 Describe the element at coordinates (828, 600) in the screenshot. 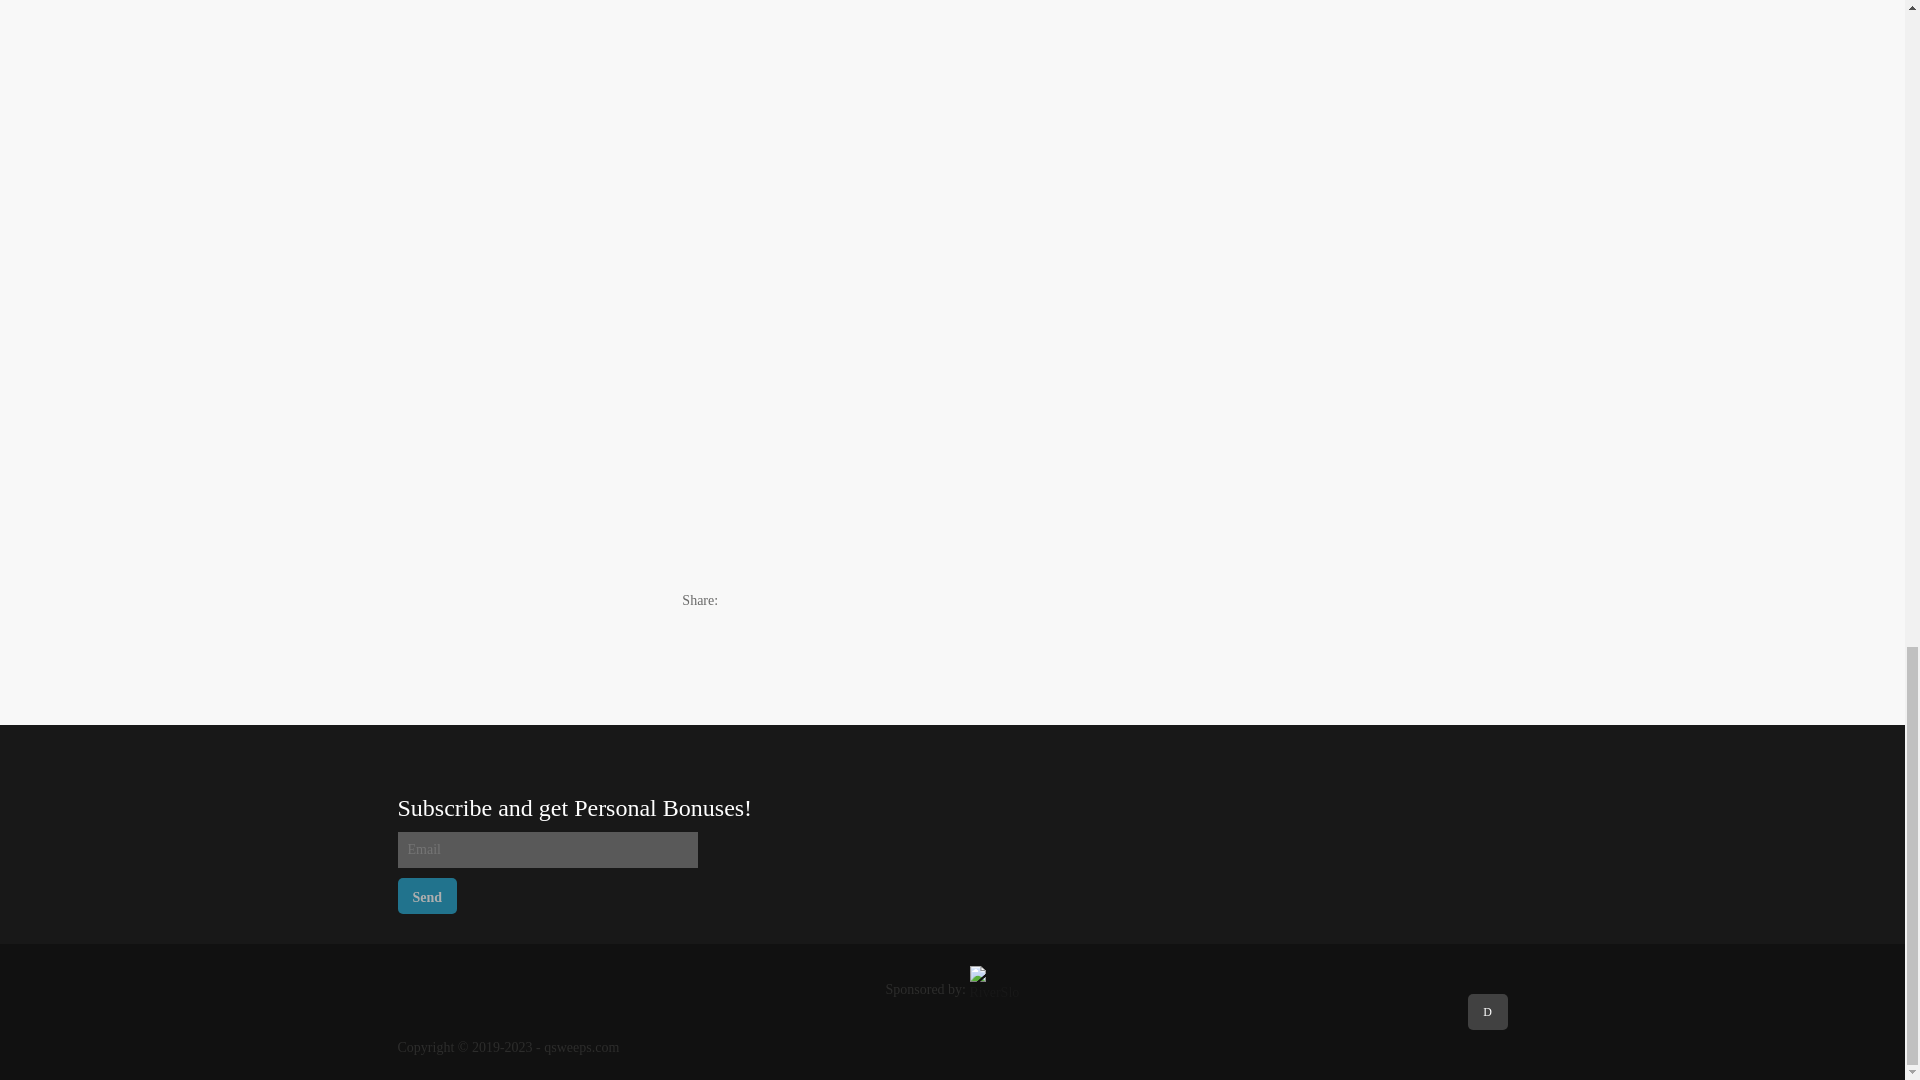

I see `Share by email` at that location.